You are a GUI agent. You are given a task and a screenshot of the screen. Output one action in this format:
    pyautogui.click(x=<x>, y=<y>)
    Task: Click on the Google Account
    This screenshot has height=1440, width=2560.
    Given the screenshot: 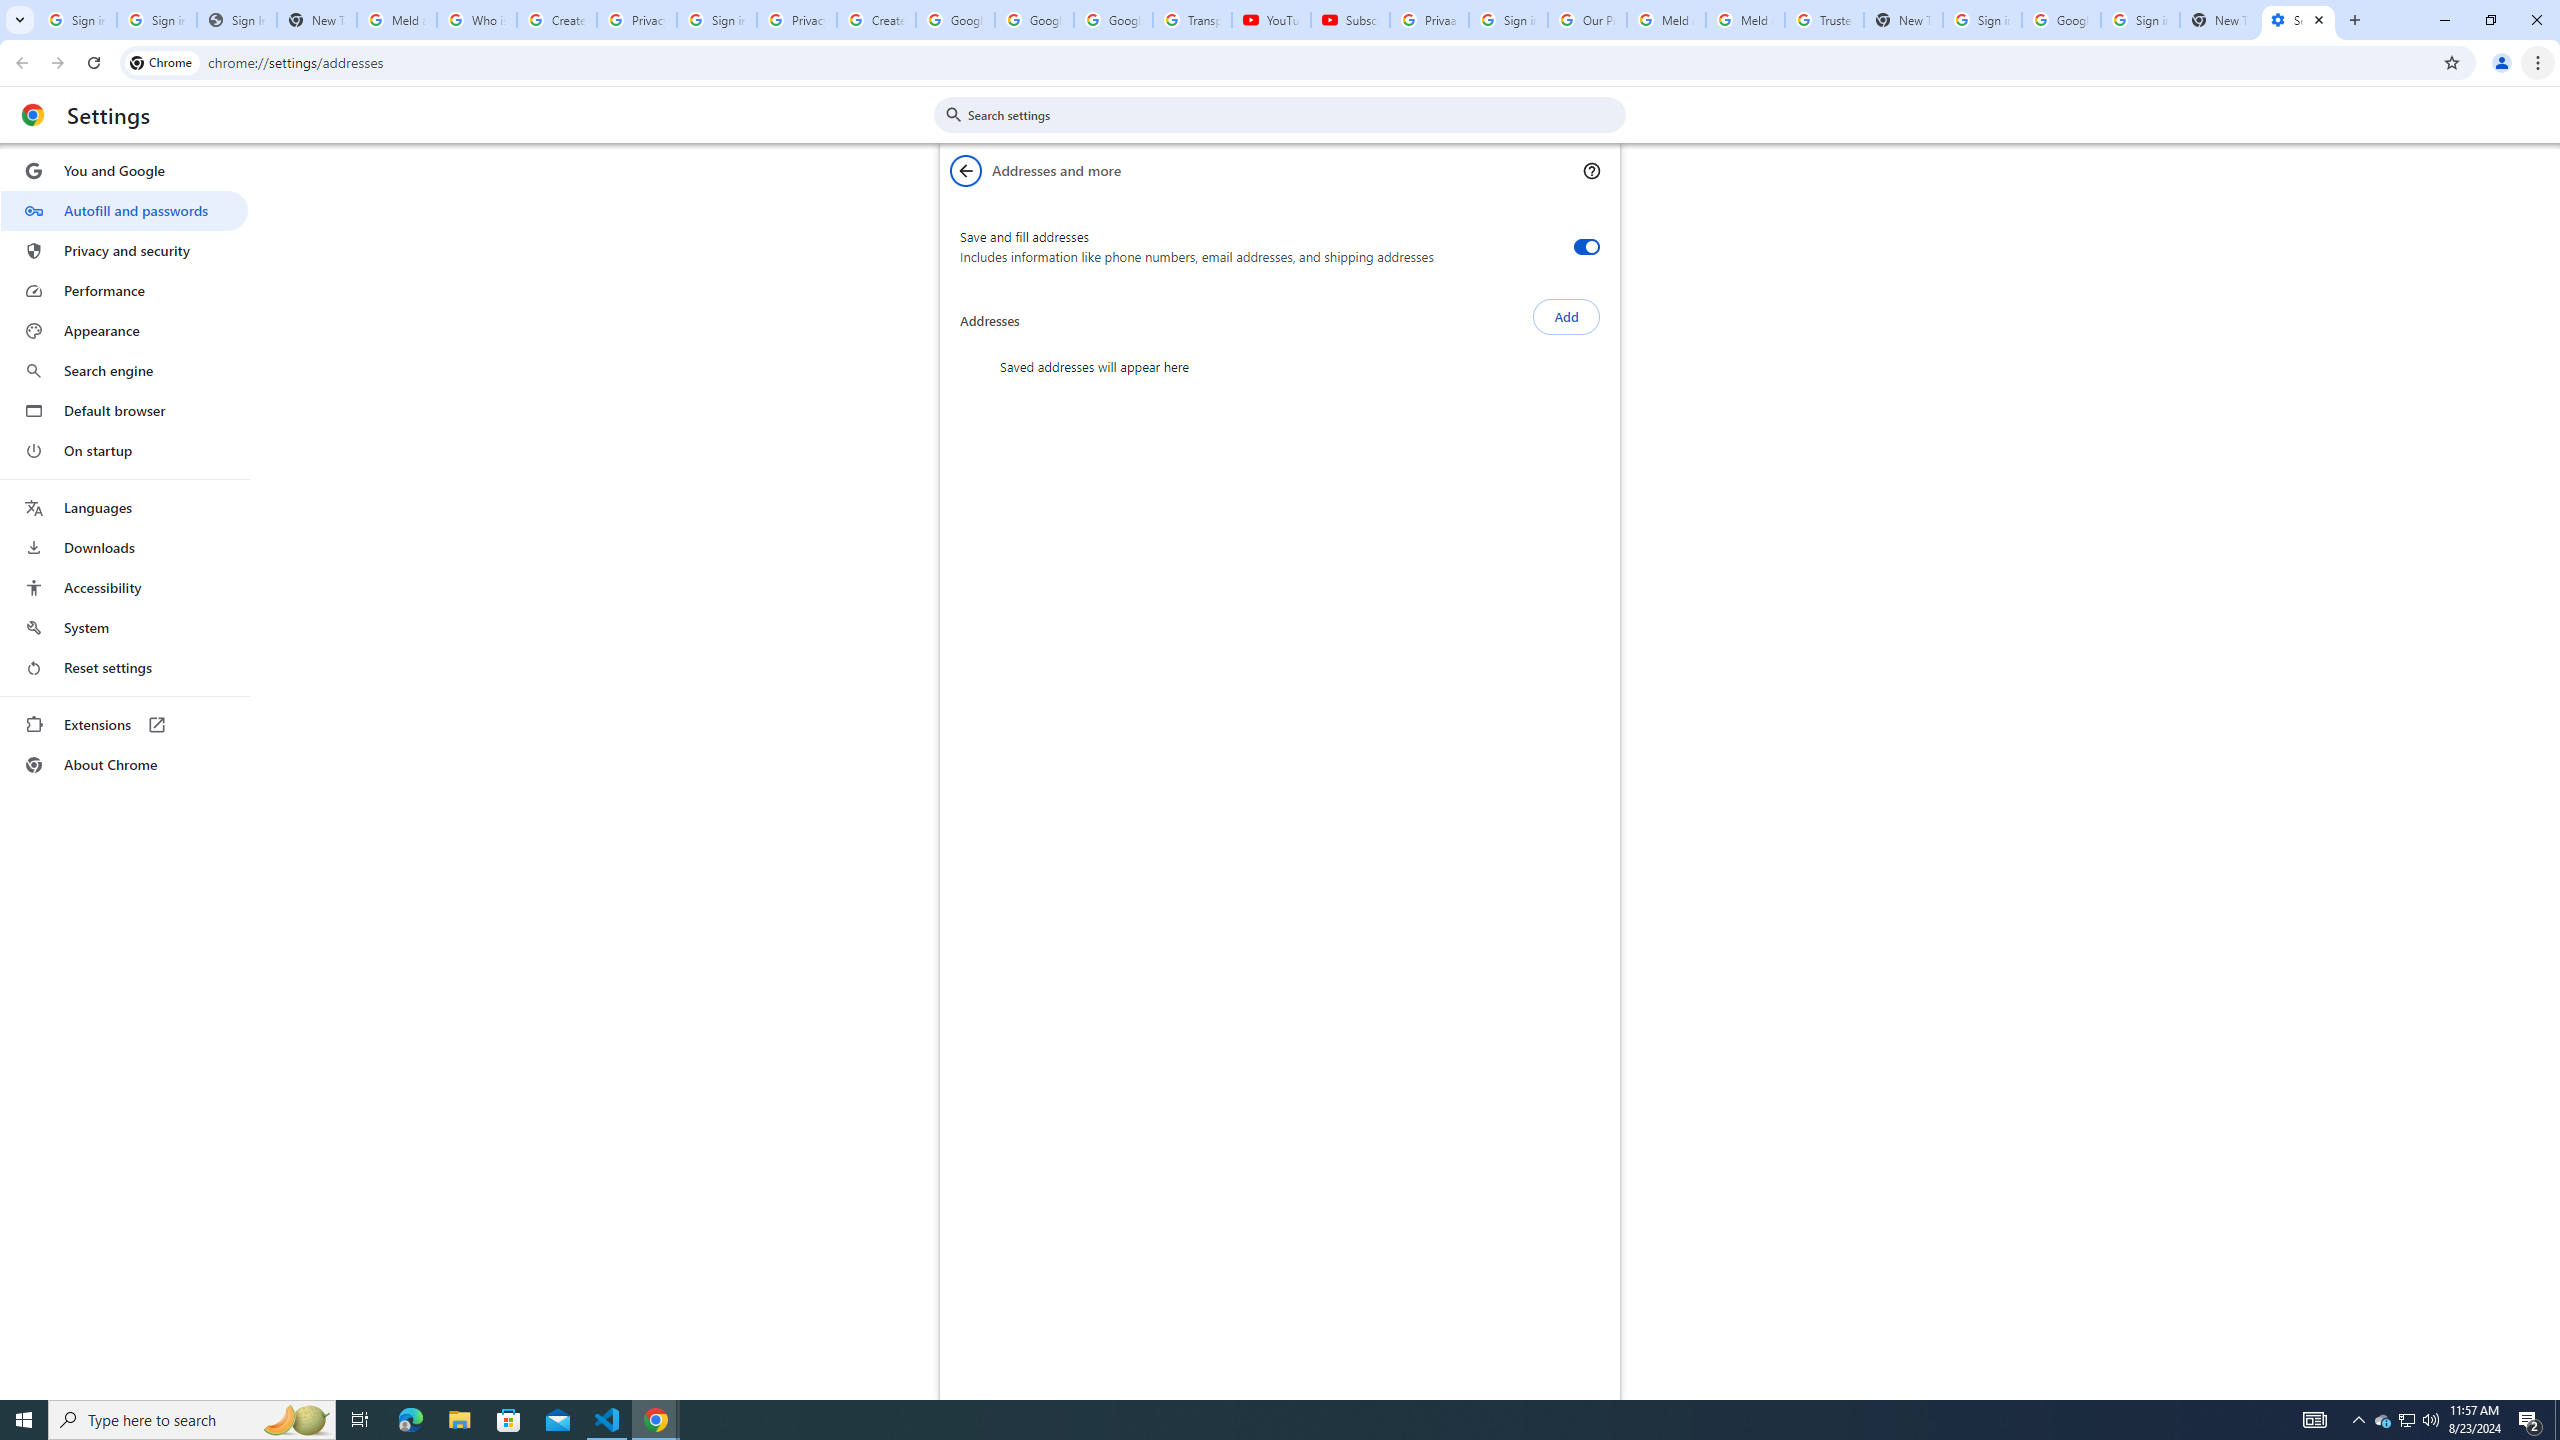 What is the action you would take?
    pyautogui.click(x=1113, y=20)
    